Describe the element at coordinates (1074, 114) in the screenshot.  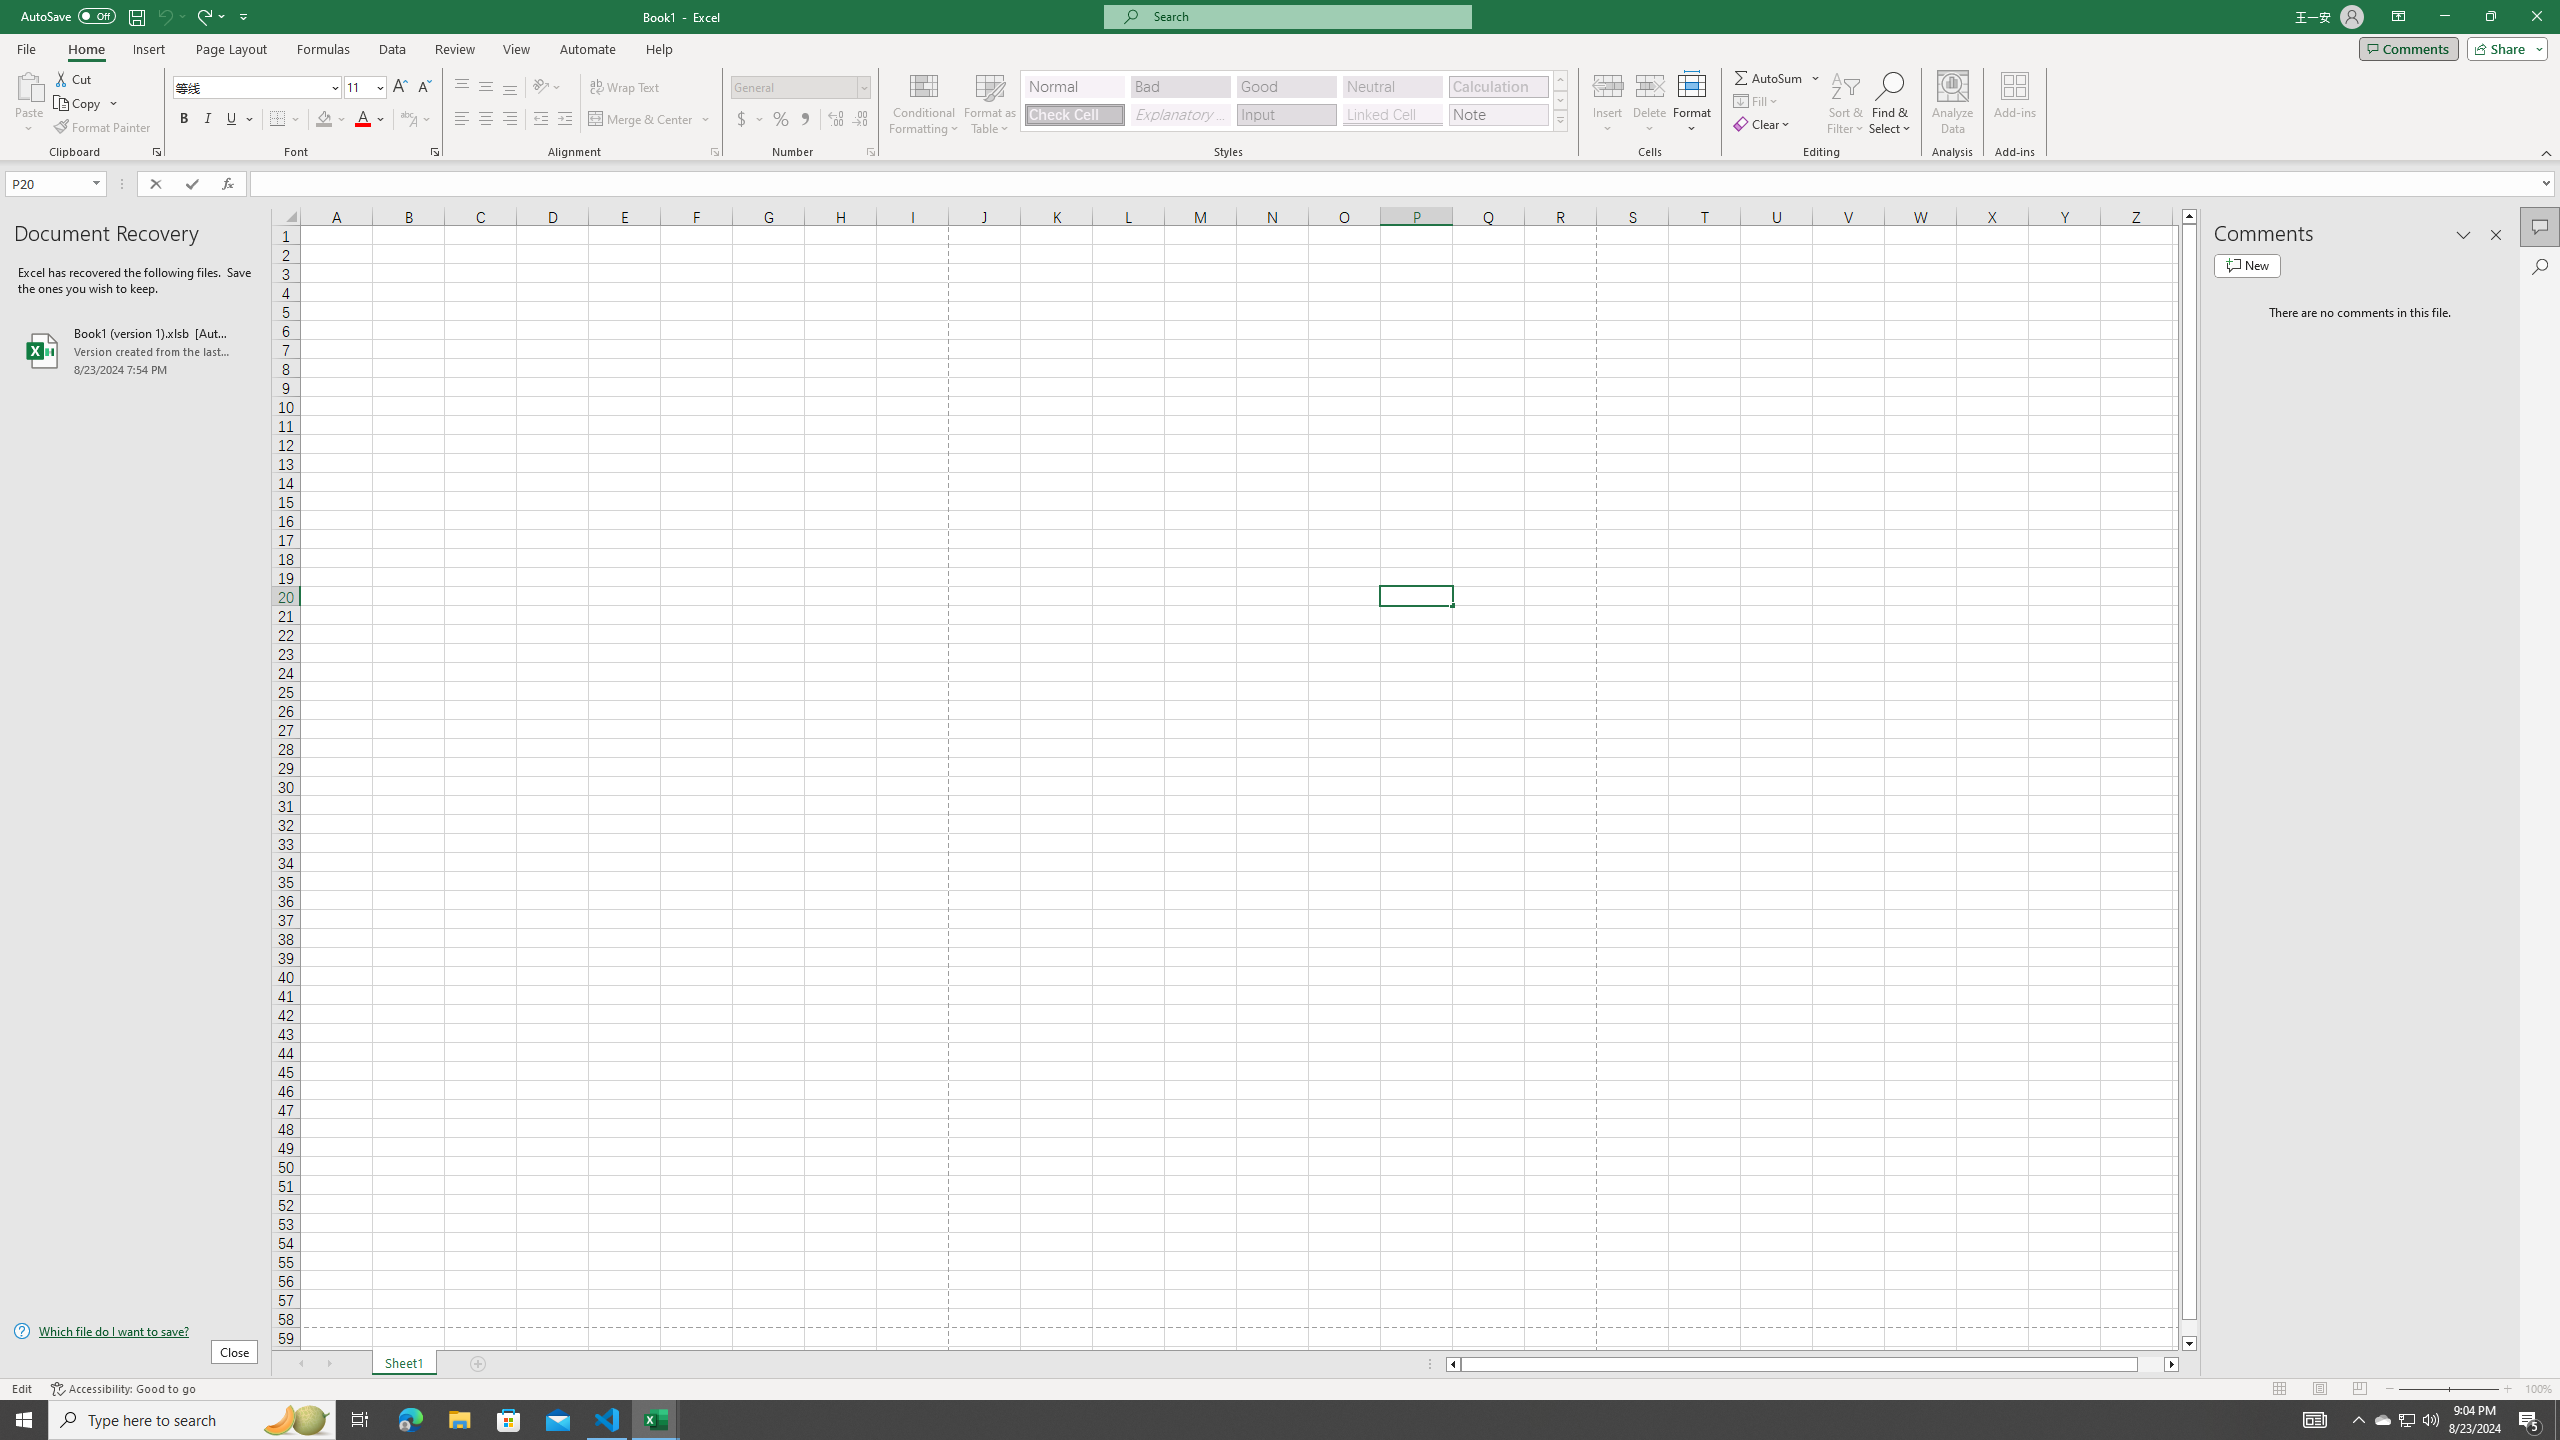
I see `Check Cell` at that location.